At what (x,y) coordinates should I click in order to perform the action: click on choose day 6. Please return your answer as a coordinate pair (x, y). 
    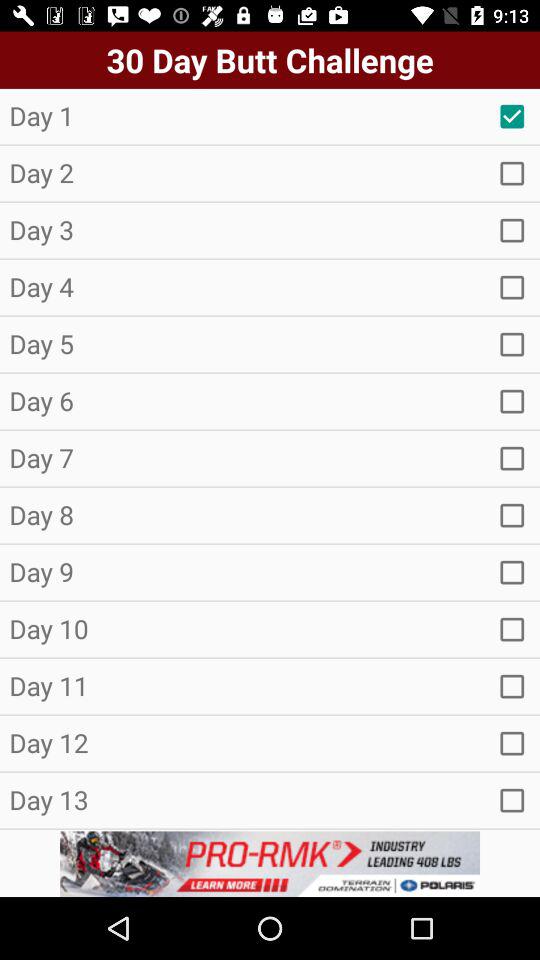
    Looking at the image, I should click on (512, 401).